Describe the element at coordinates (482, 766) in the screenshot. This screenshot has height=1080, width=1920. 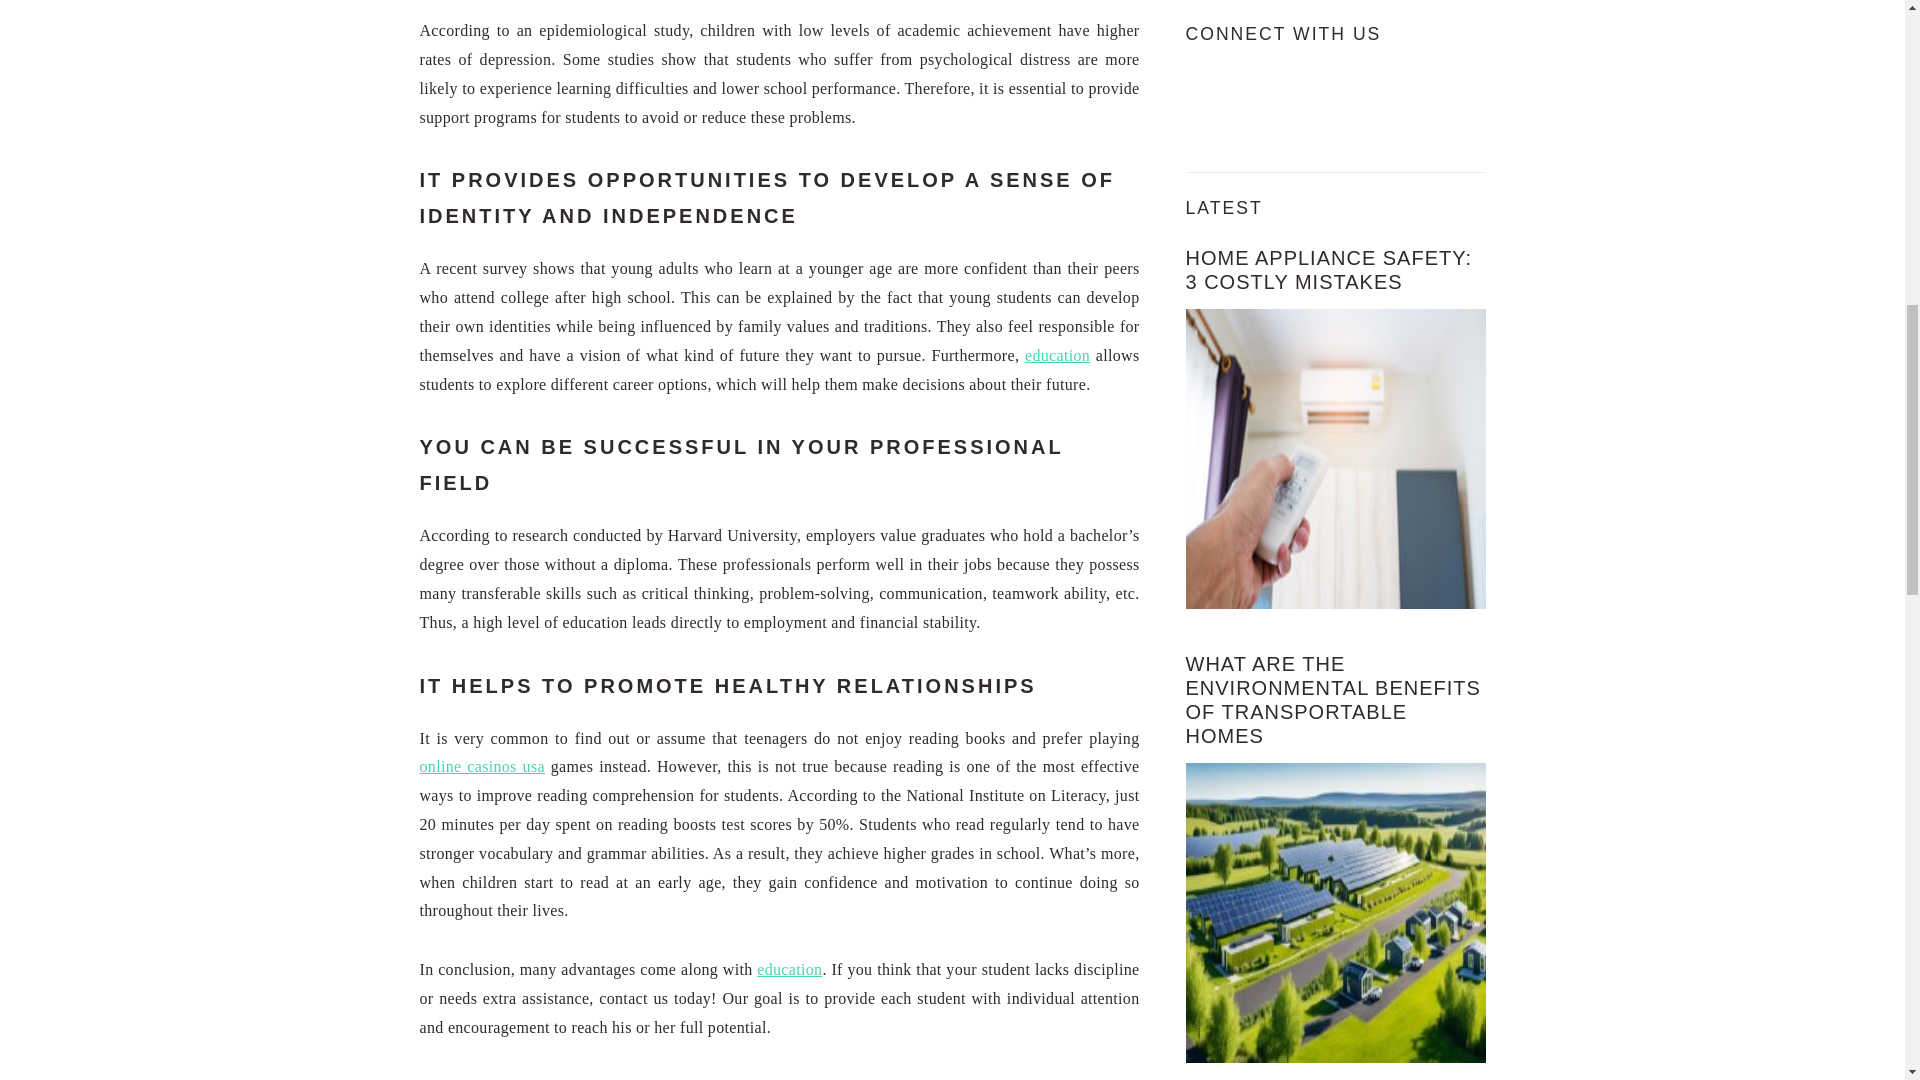
I see `online casinos usa` at that location.